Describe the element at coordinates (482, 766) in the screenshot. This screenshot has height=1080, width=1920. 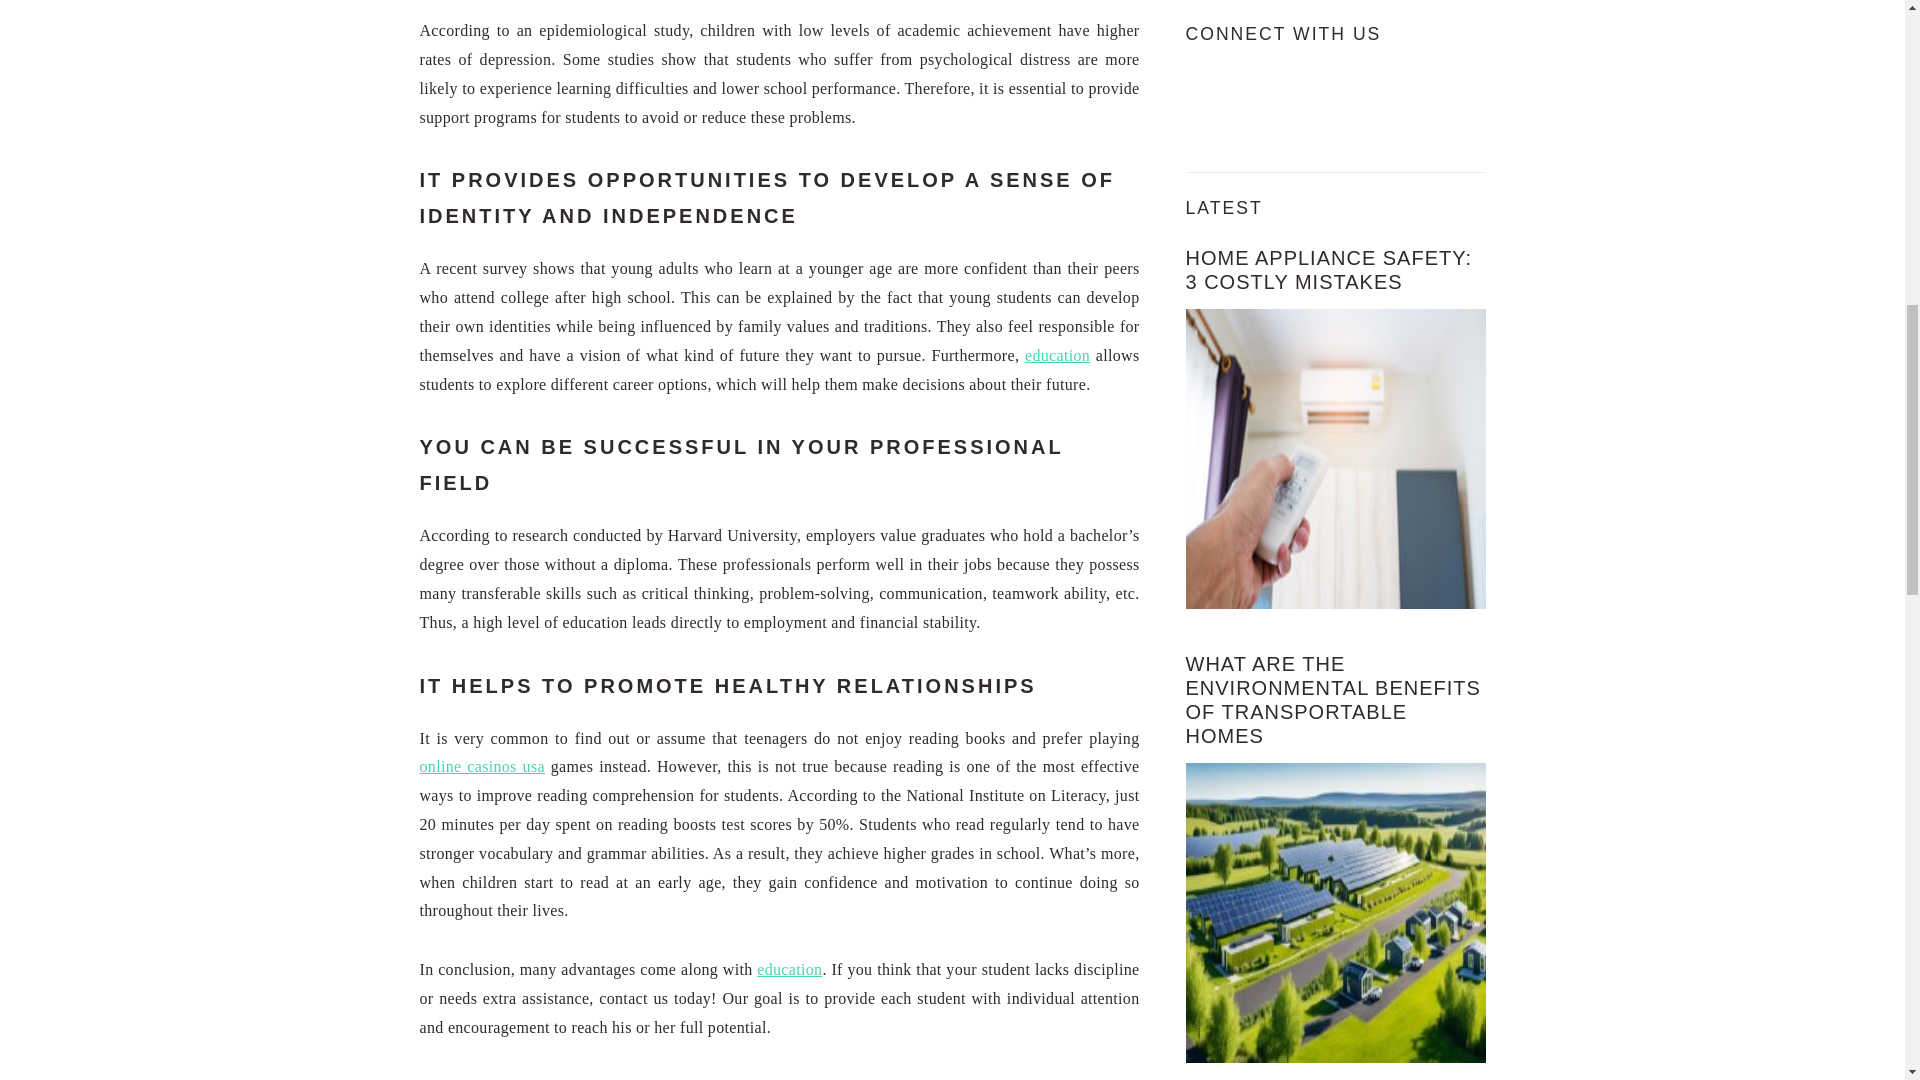
I see `online casinos usa` at that location.